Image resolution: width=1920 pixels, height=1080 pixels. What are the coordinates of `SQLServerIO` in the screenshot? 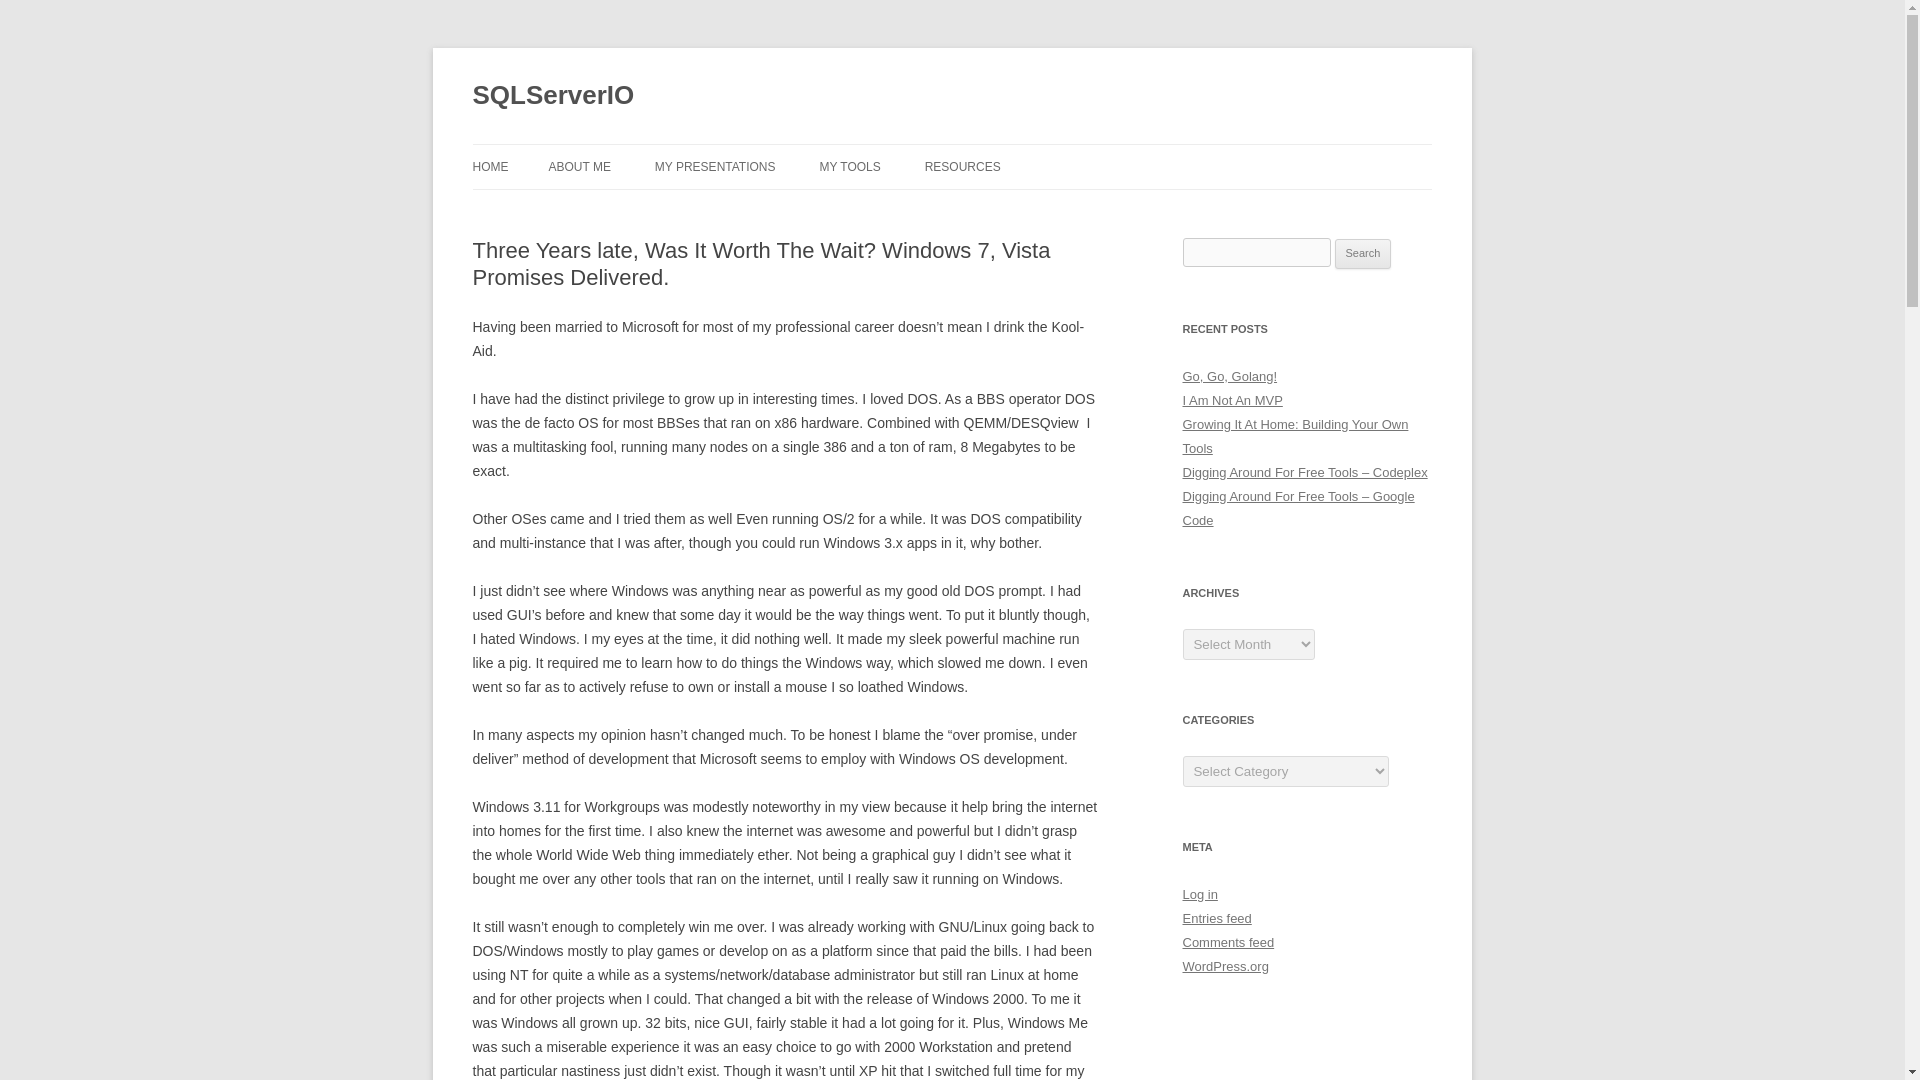 It's located at (552, 96).